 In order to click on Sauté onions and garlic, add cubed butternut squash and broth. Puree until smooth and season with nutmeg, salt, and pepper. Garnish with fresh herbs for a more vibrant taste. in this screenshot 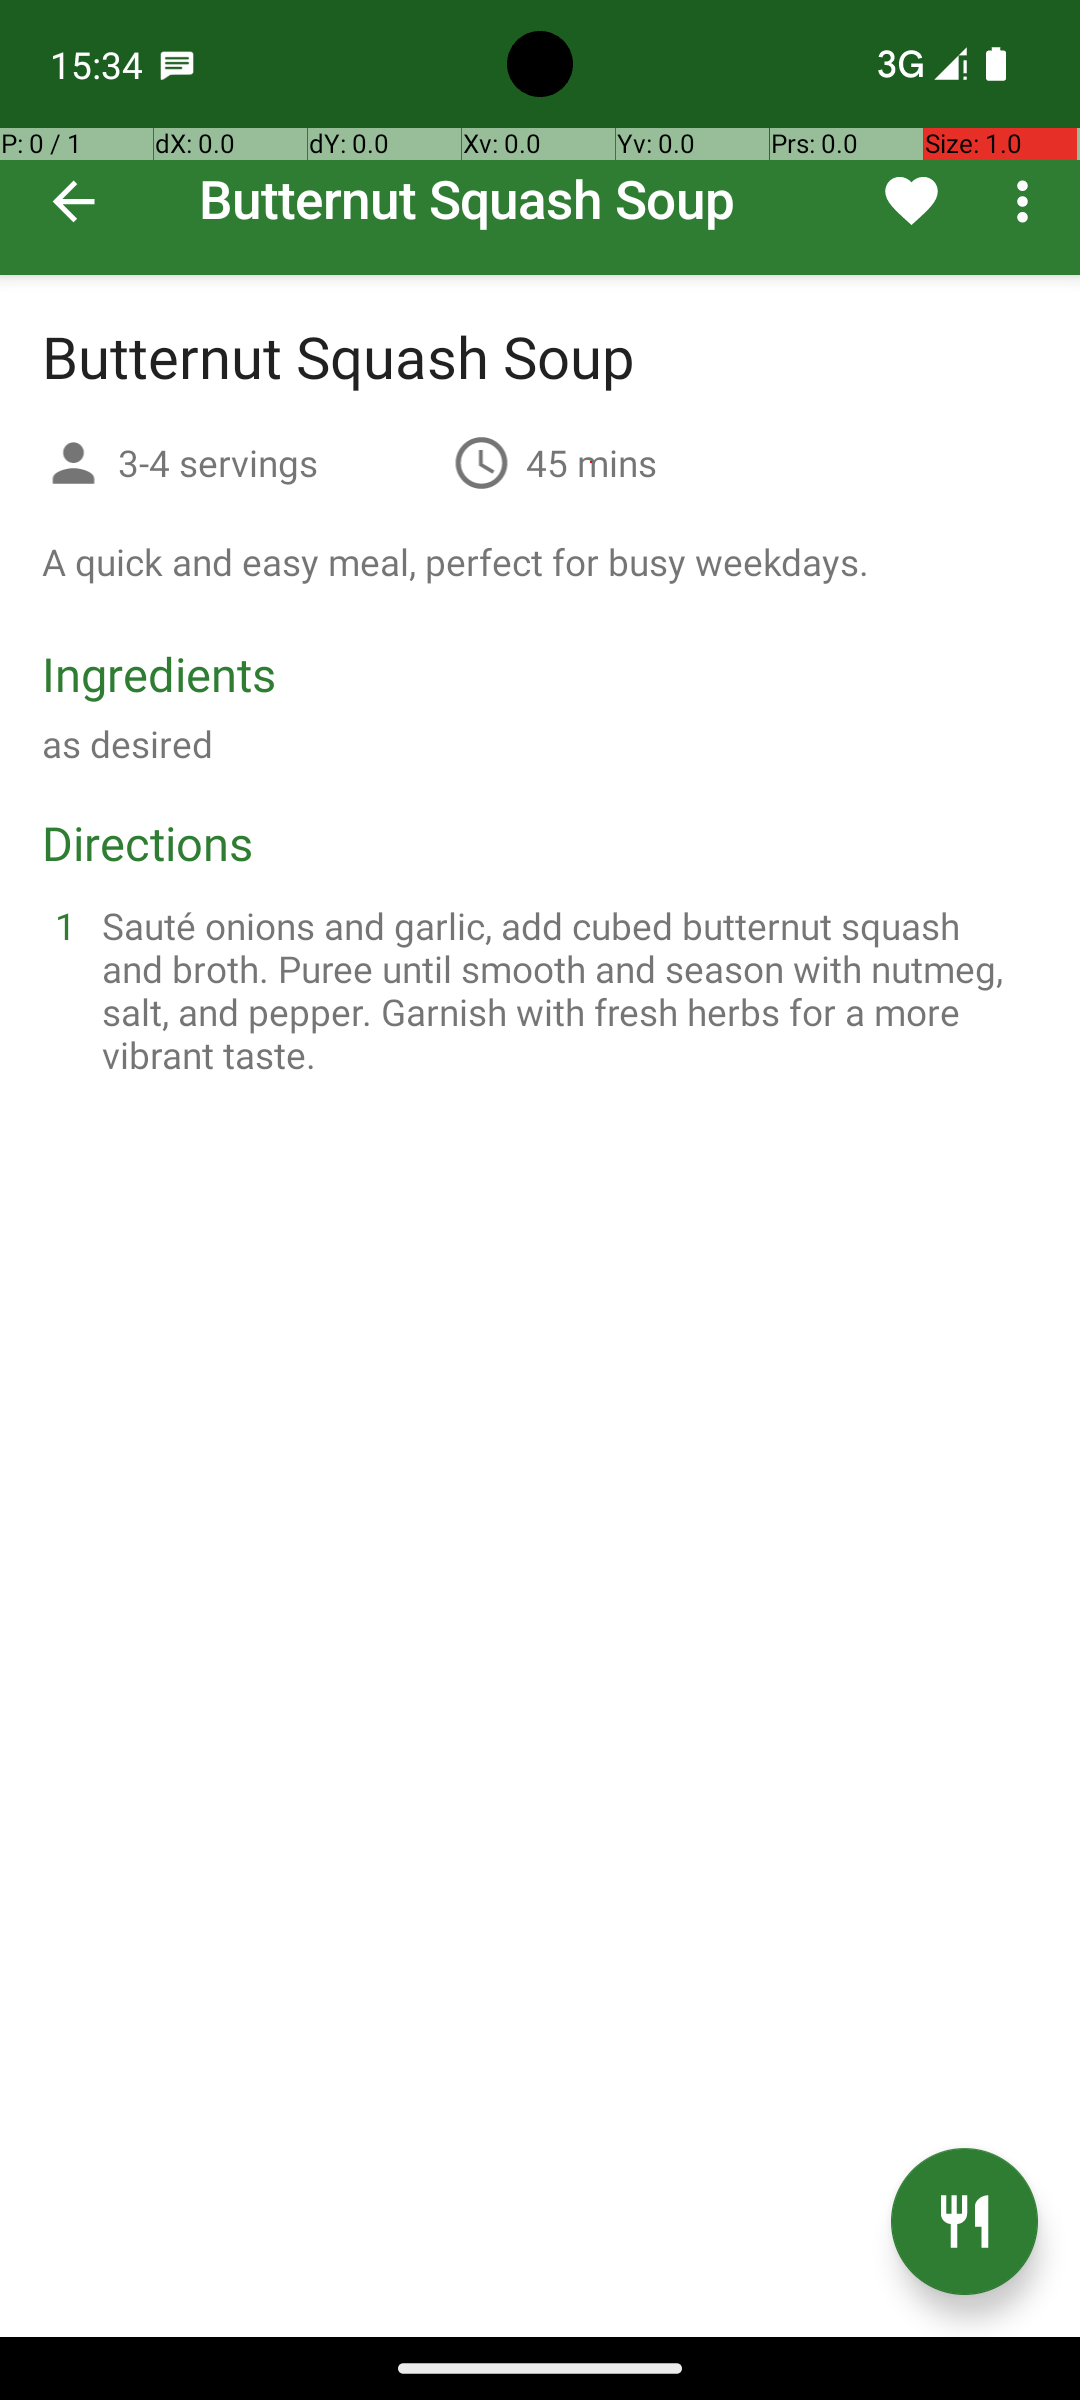, I will do `click(564, 990)`.